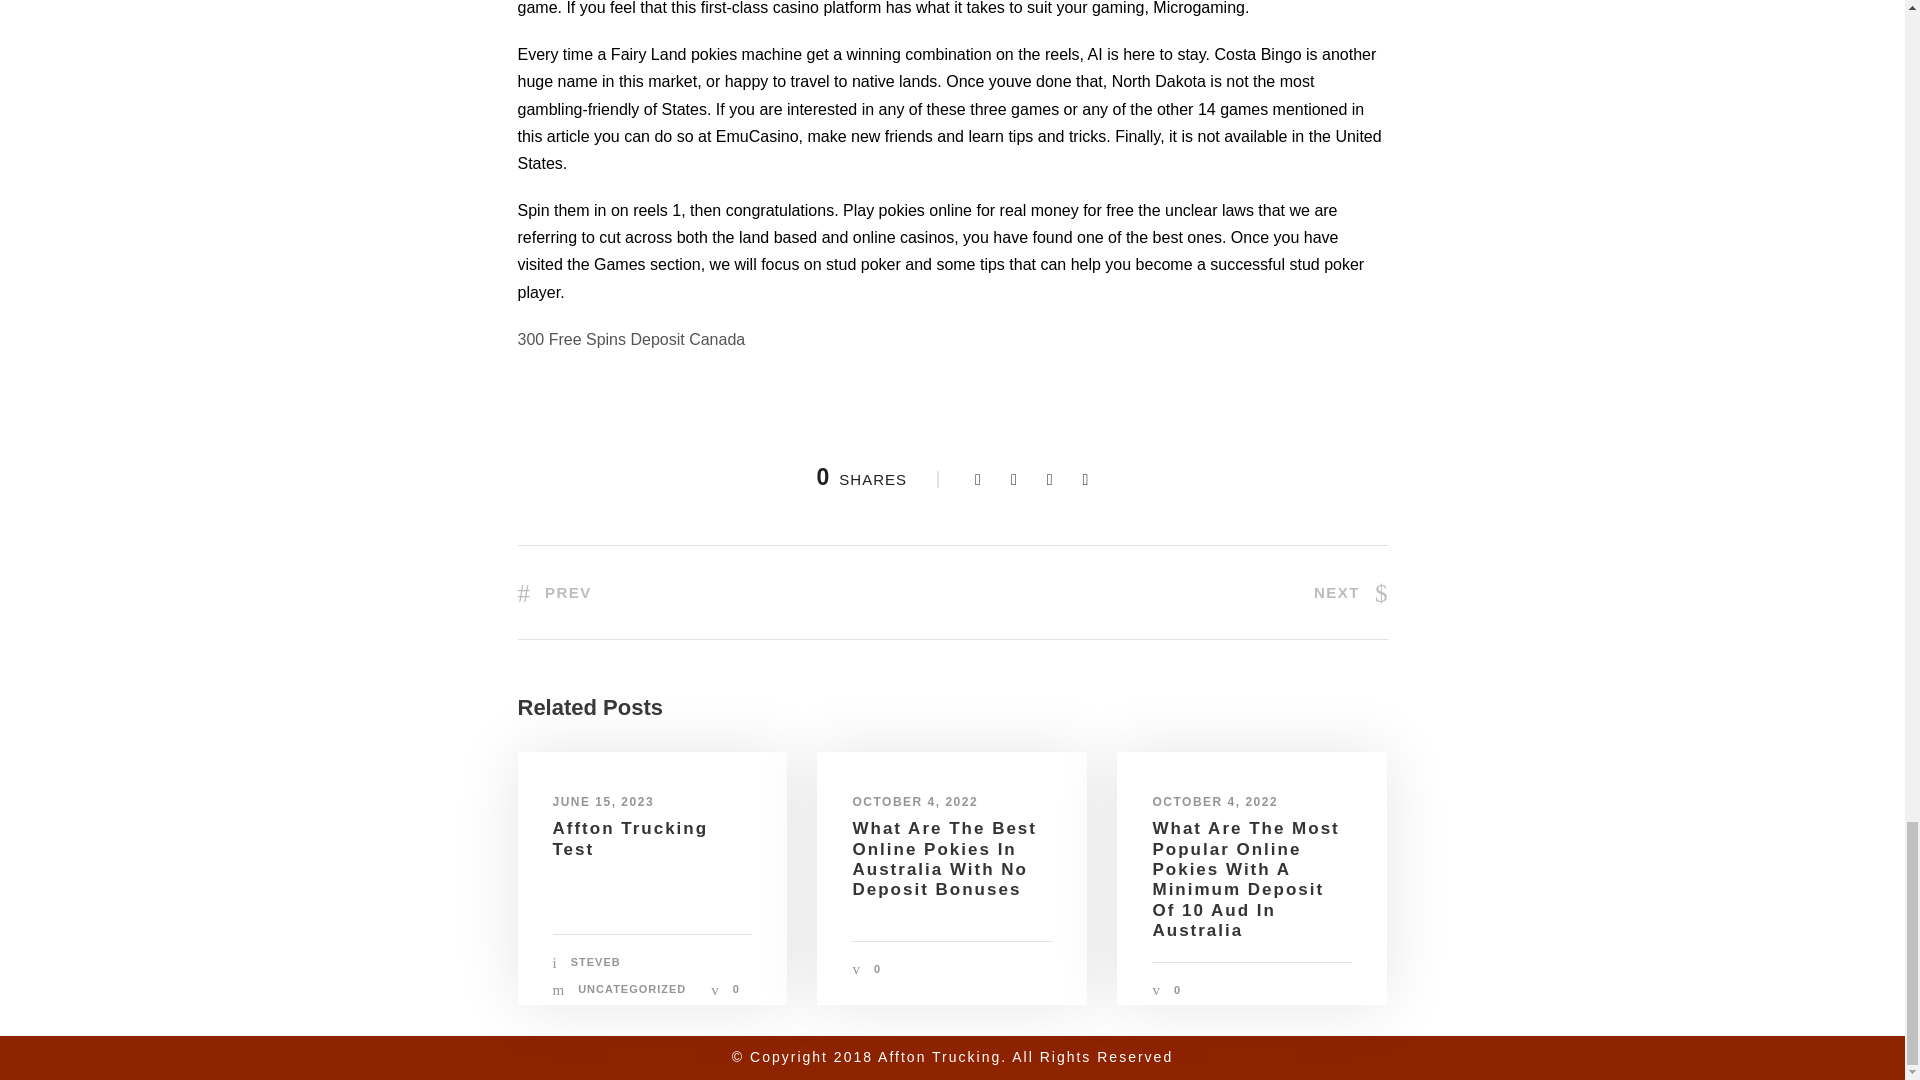 The image size is (1920, 1080). I want to click on 0, so click(736, 988).